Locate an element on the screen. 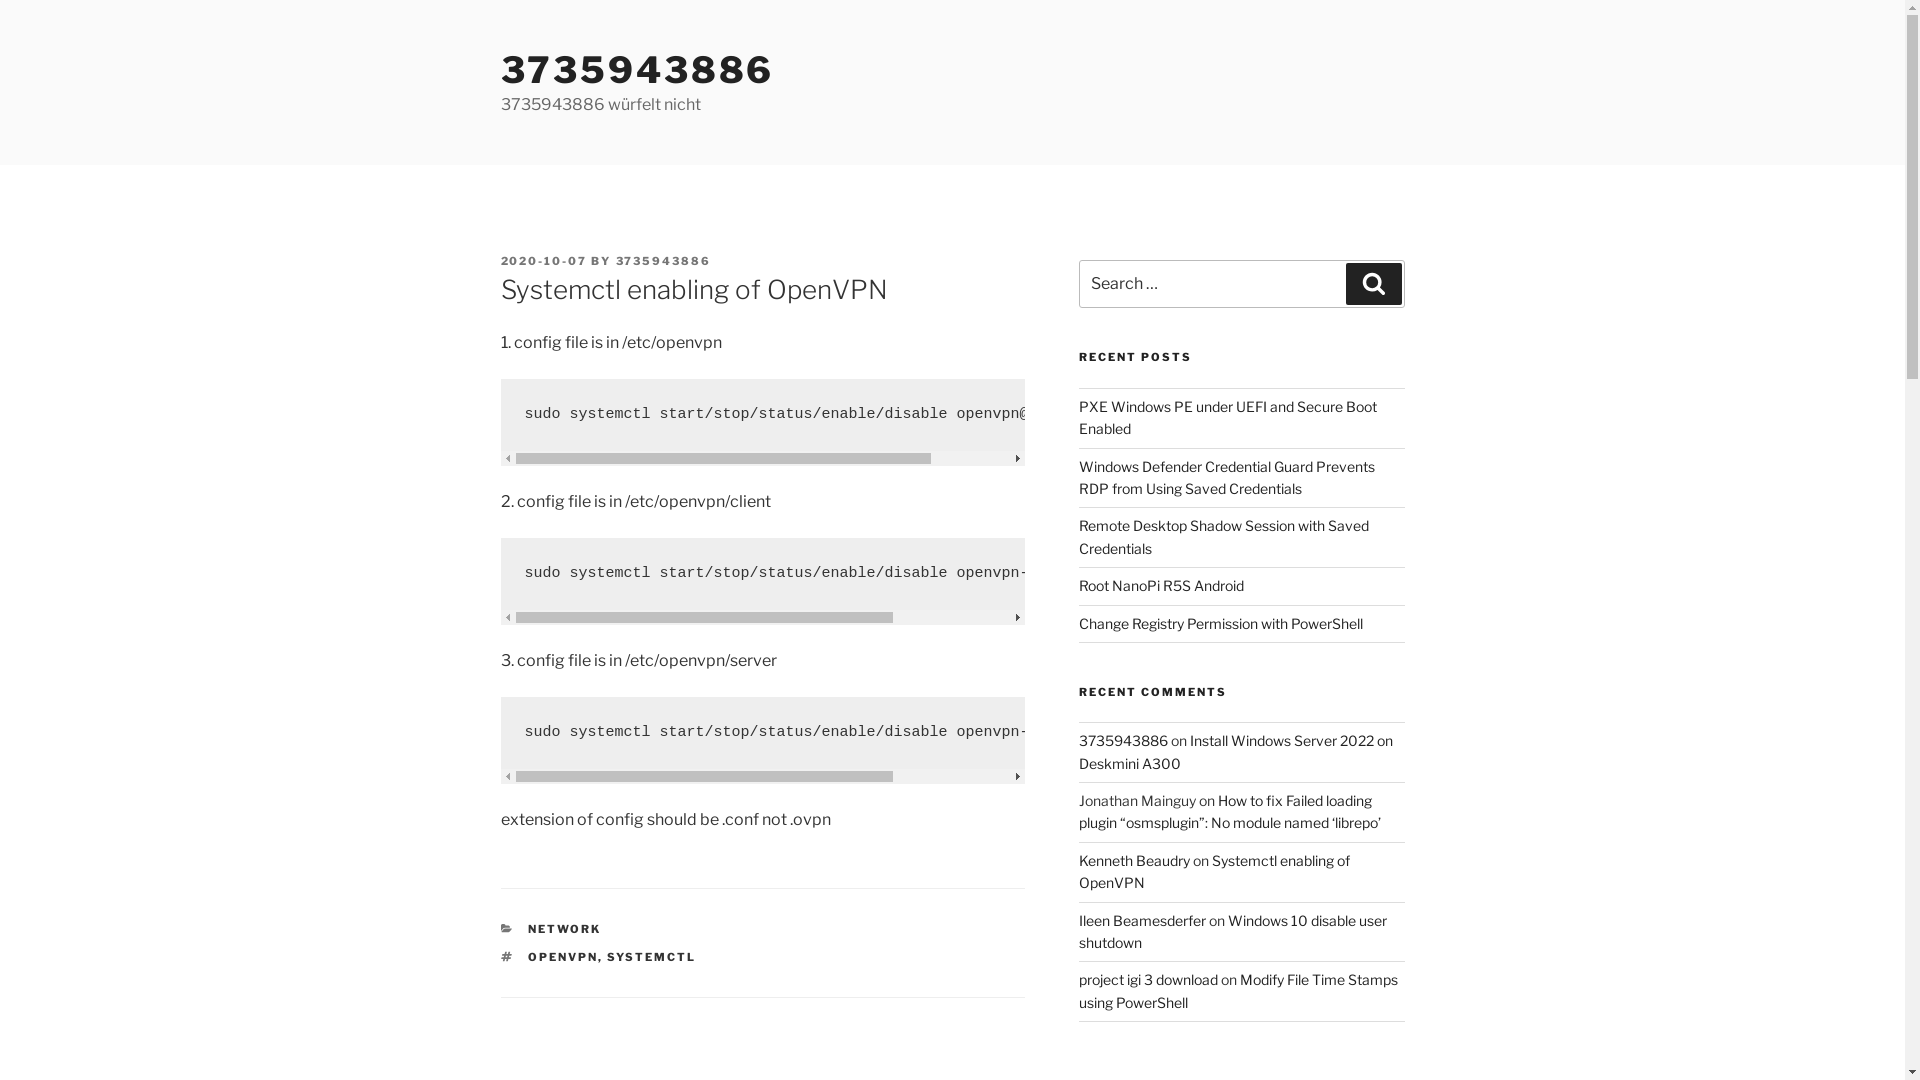  Root NanoPi R5S Android is located at coordinates (1162, 586).